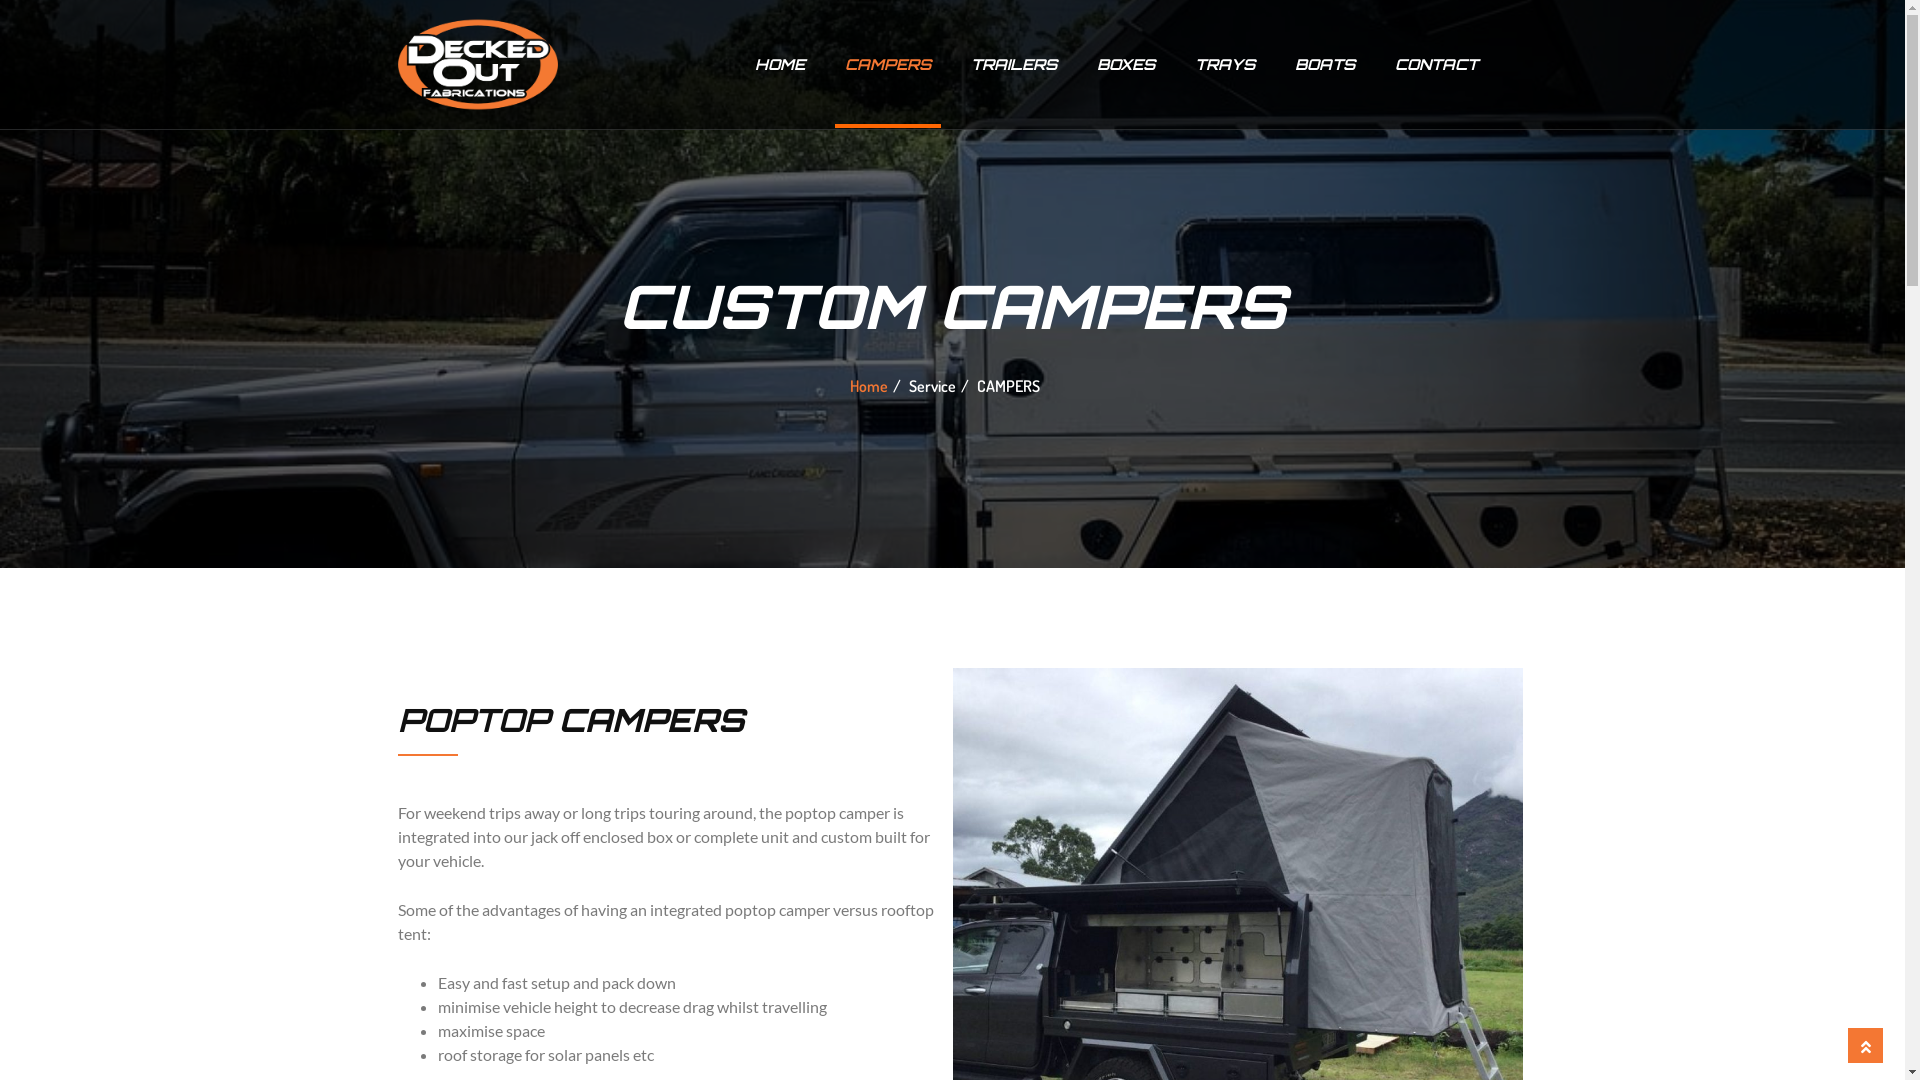  What do you see at coordinates (1013, 65) in the screenshot?
I see `TRAILERS` at bounding box center [1013, 65].